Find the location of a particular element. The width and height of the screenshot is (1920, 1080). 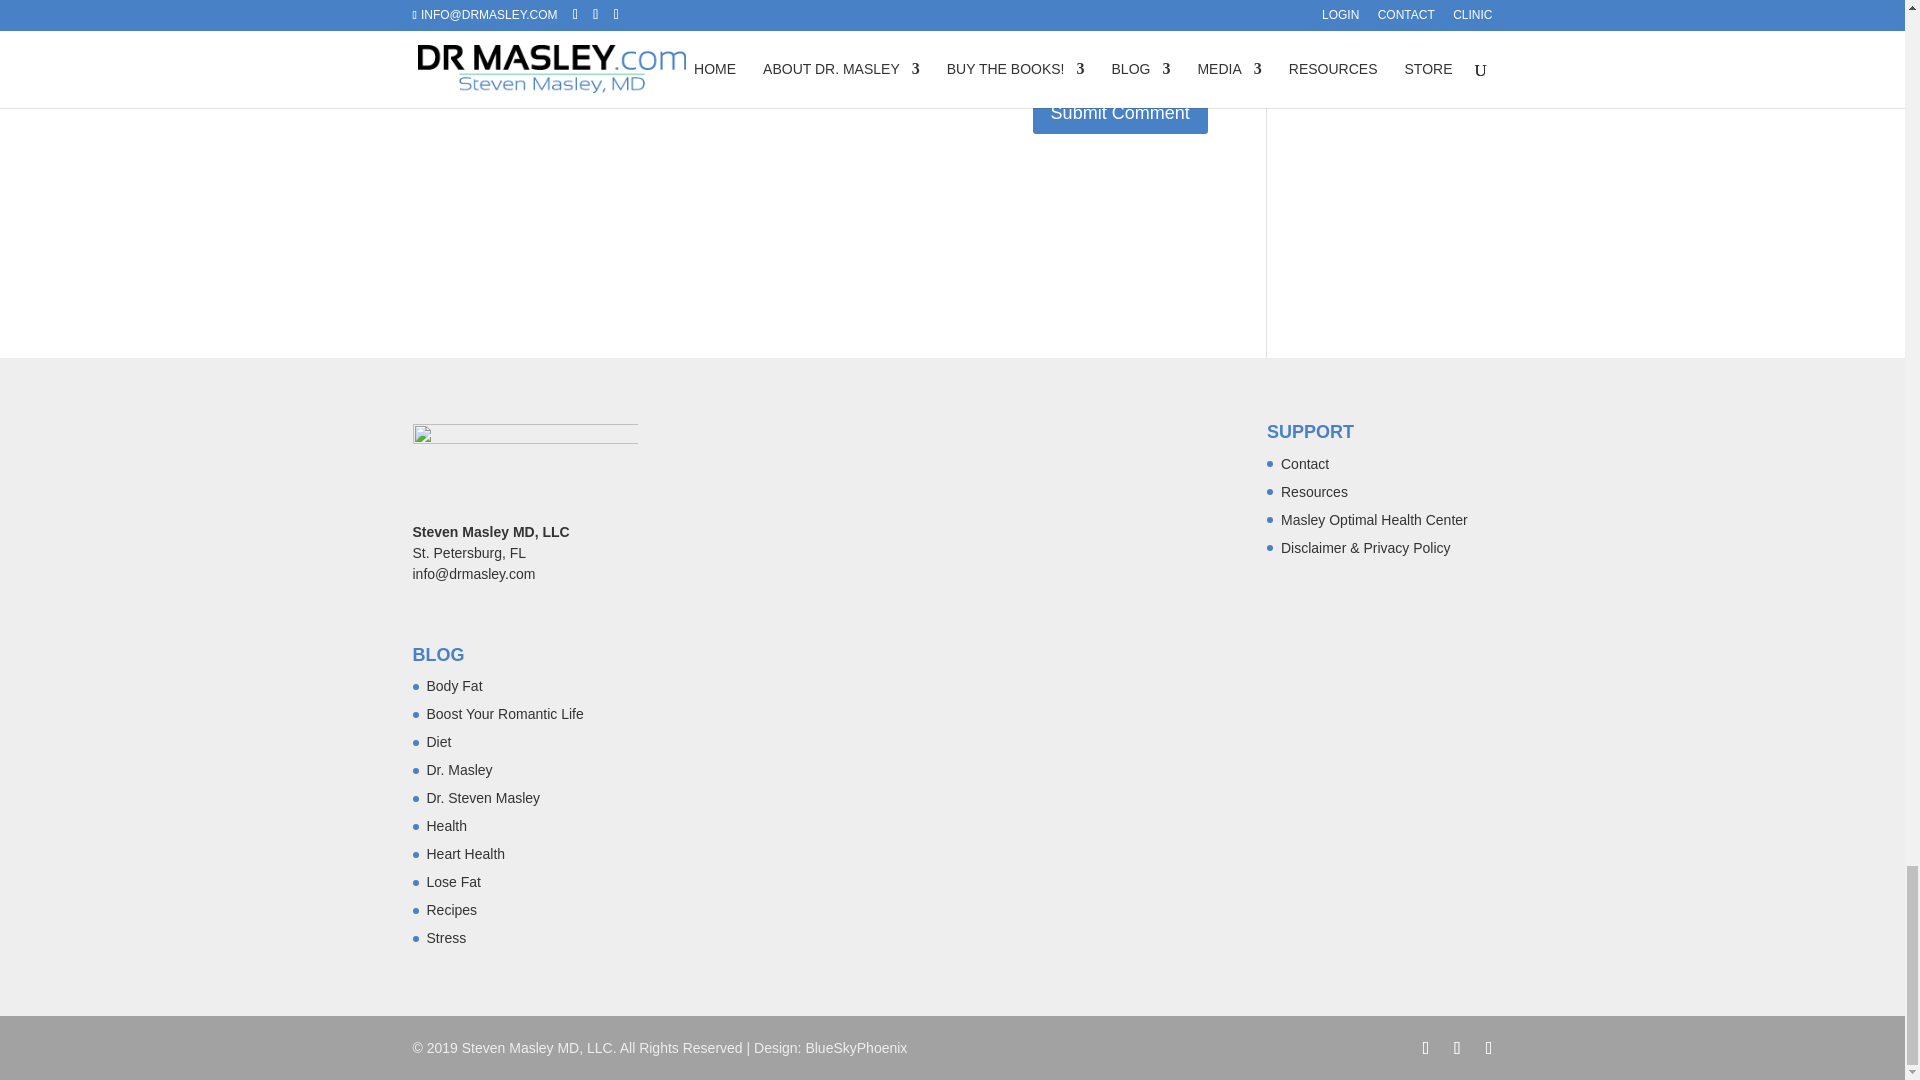

Submit Comment is located at coordinates (1120, 112).